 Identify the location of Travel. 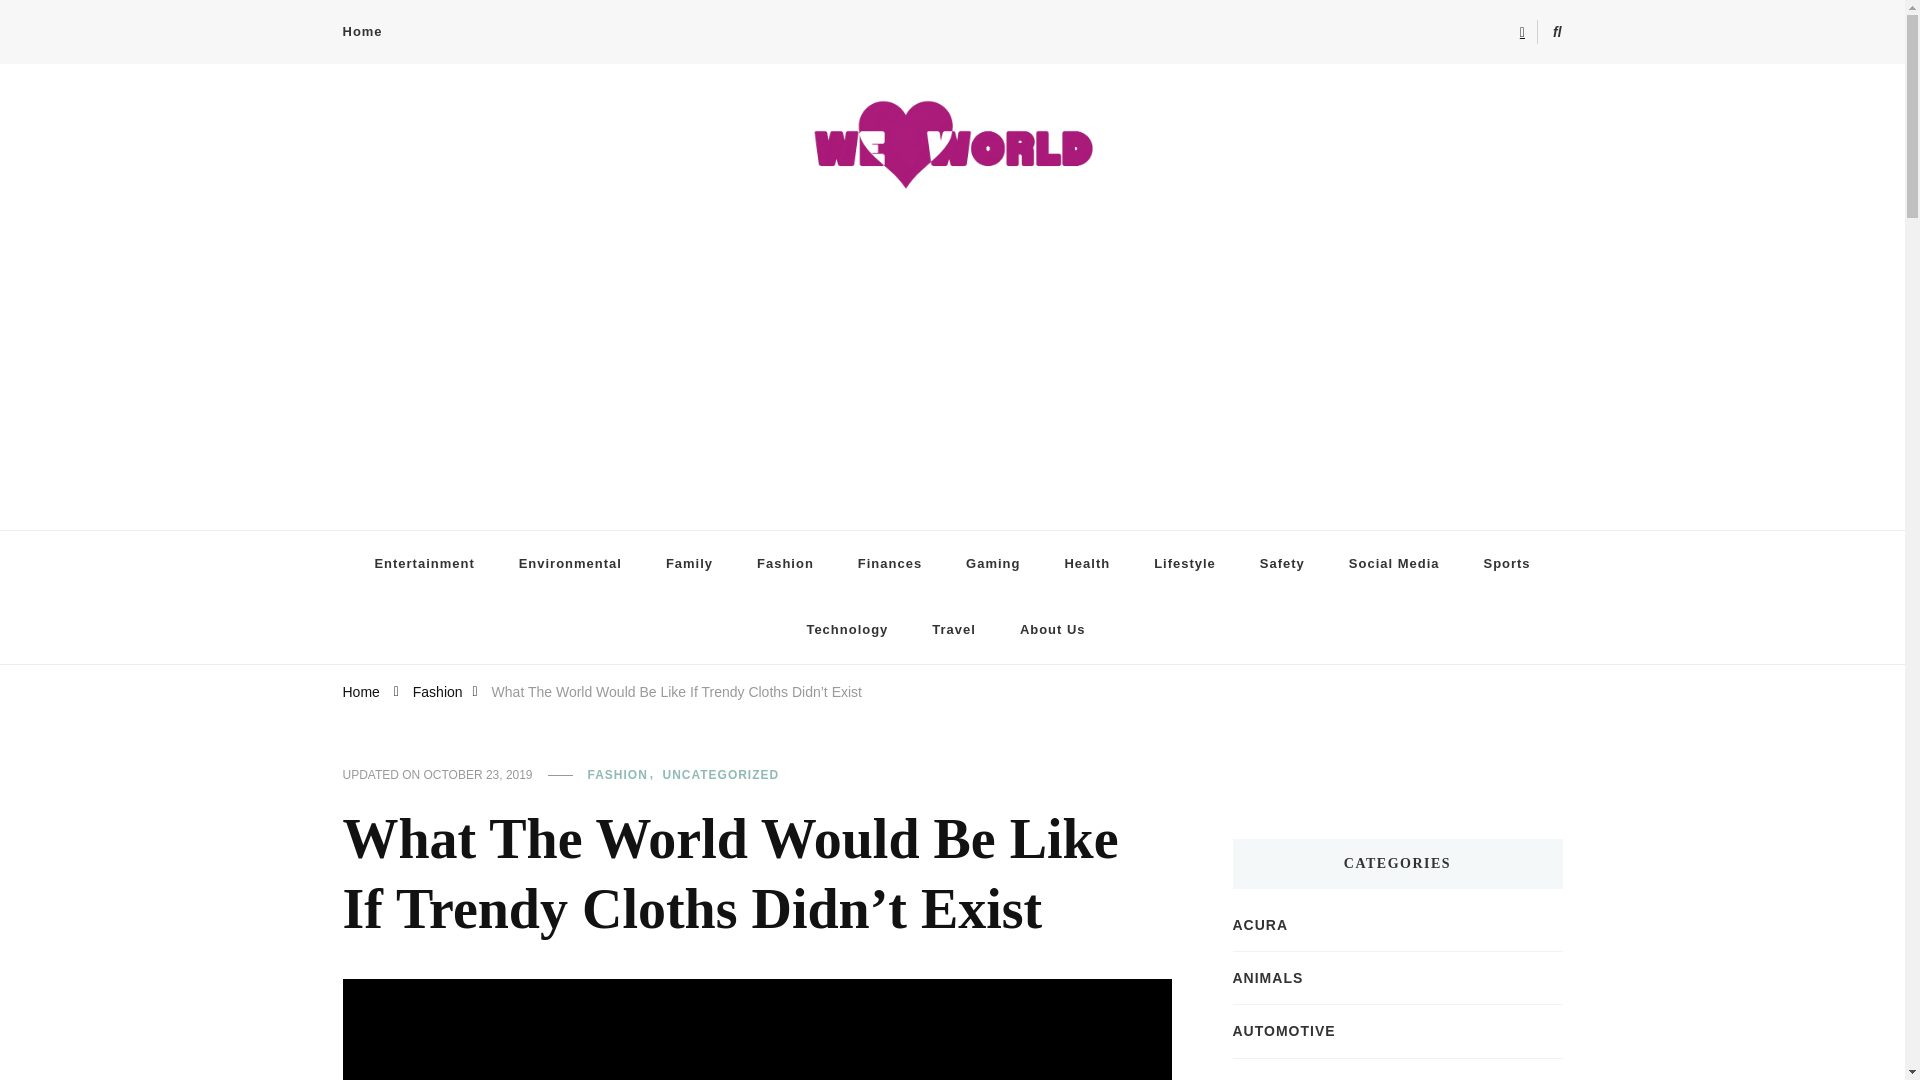
(954, 630).